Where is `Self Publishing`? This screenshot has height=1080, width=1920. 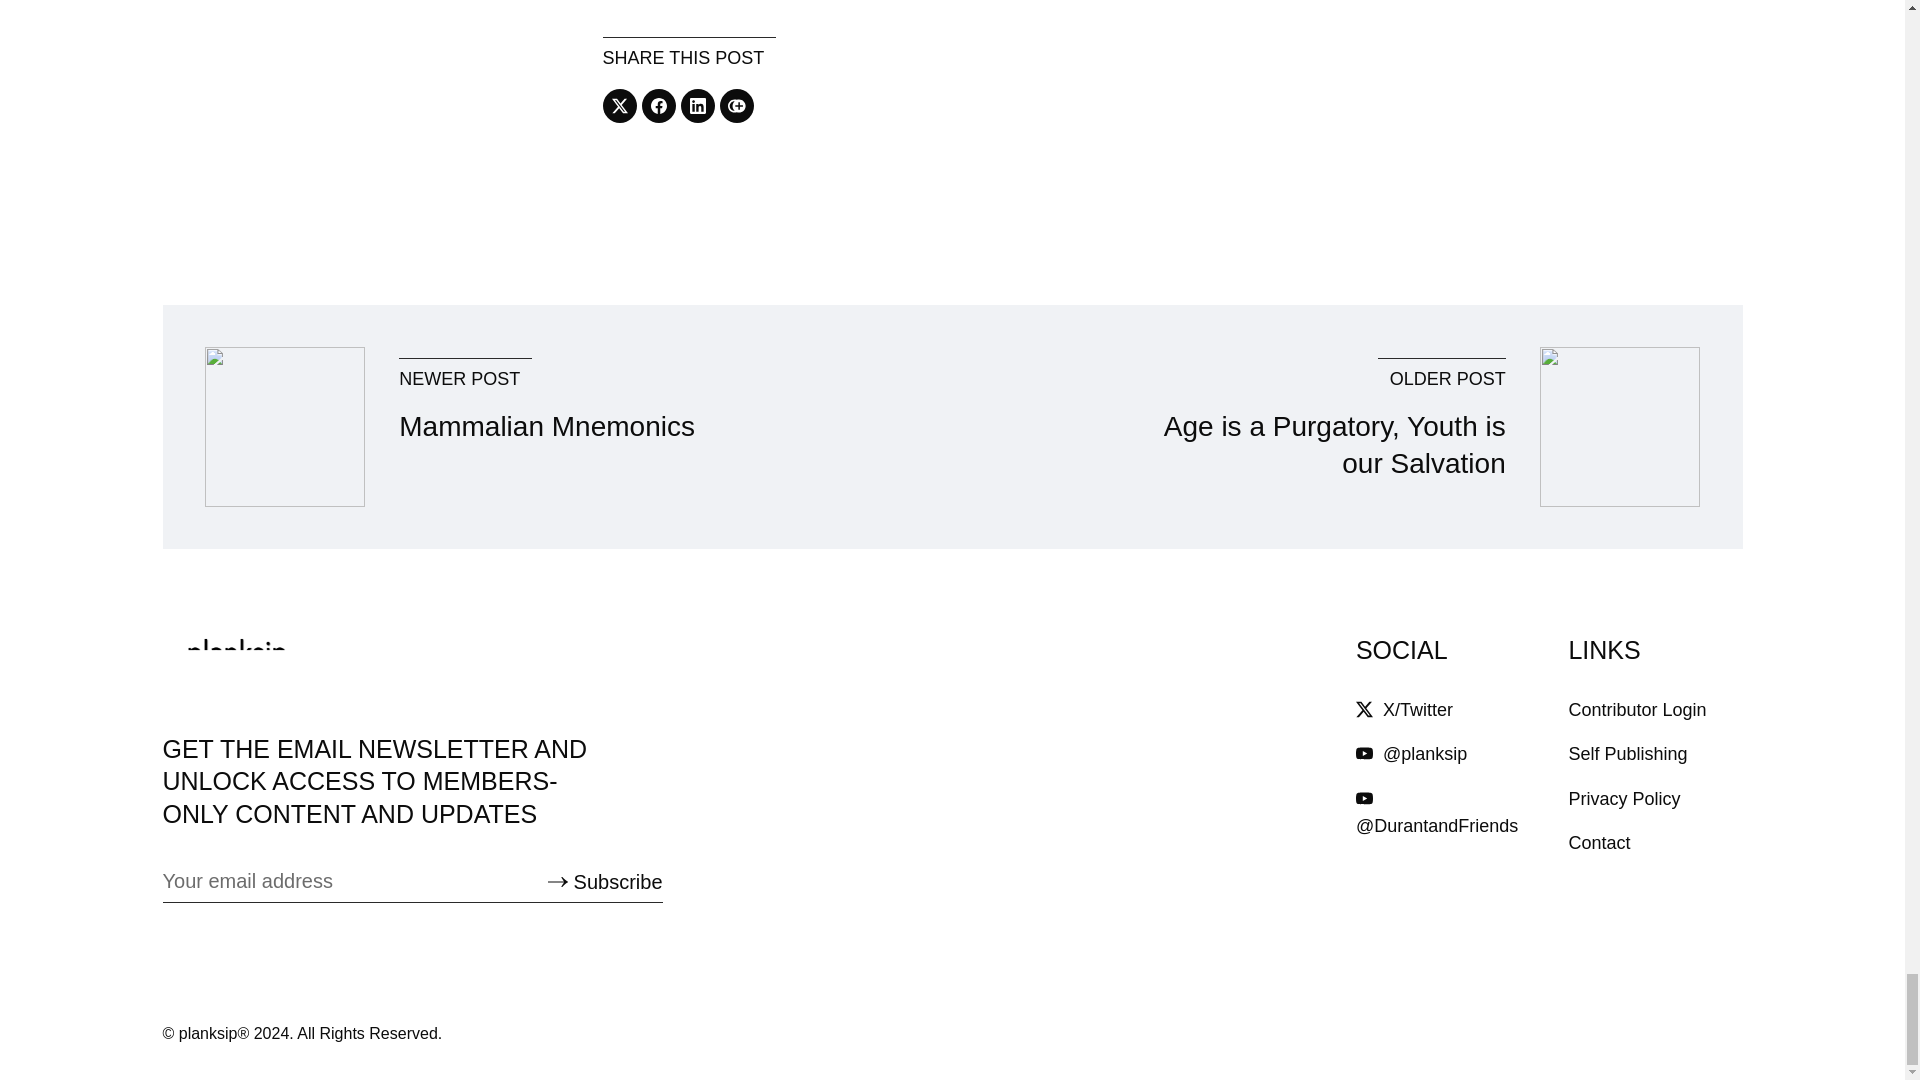 Self Publishing is located at coordinates (1628, 754).